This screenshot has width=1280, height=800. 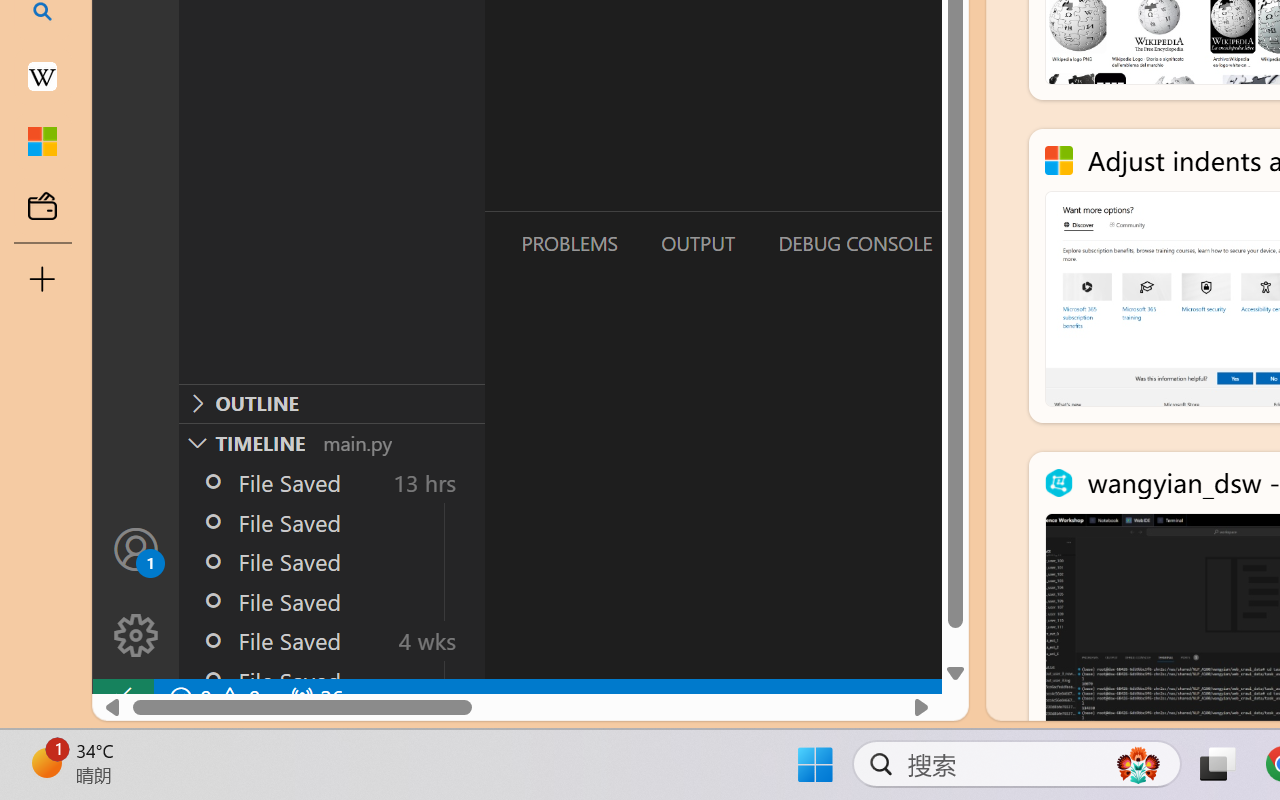 What do you see at coordinates (42, 76) in the screenshot?
I see `Earth - Wikipedia` at bounding box center [42, 76].